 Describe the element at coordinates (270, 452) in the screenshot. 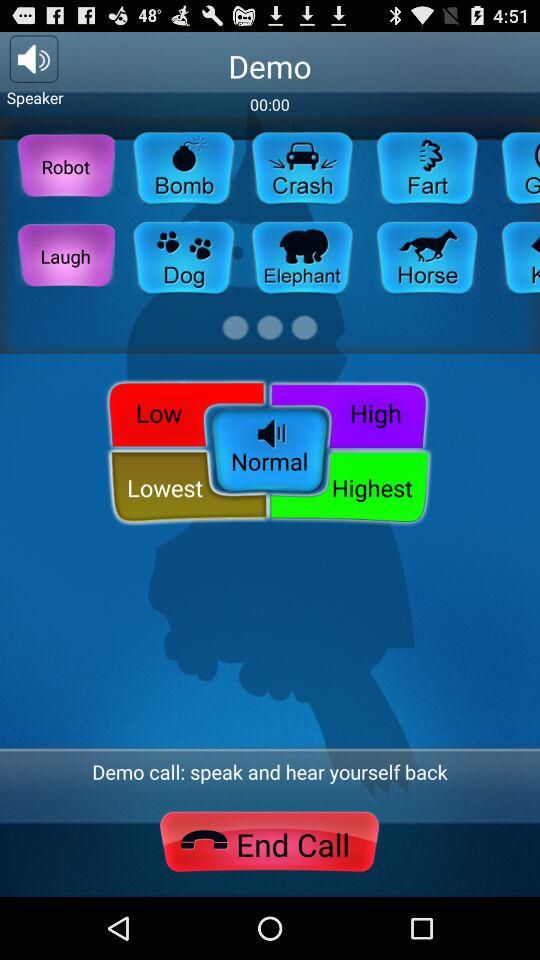

I see `jump to normal item` at that location.